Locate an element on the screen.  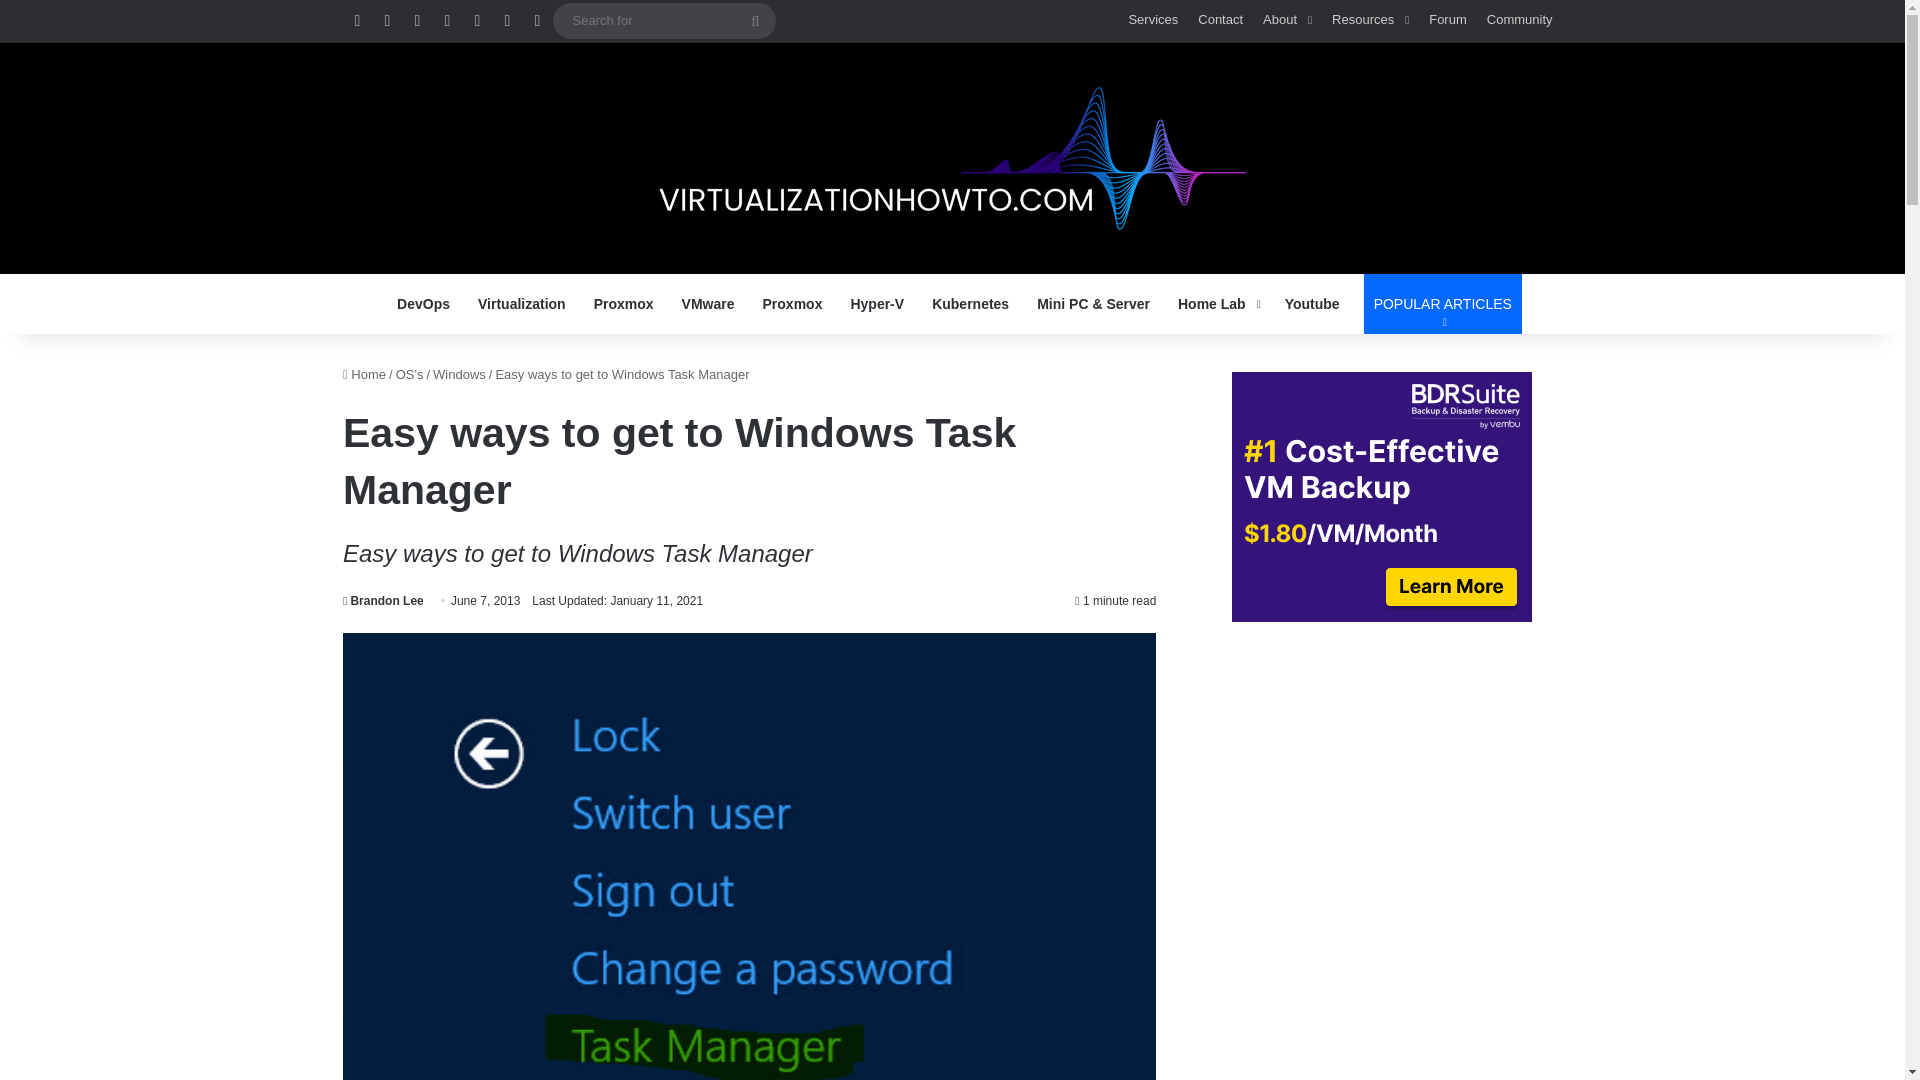
Services is located at coordinates (522, 304).